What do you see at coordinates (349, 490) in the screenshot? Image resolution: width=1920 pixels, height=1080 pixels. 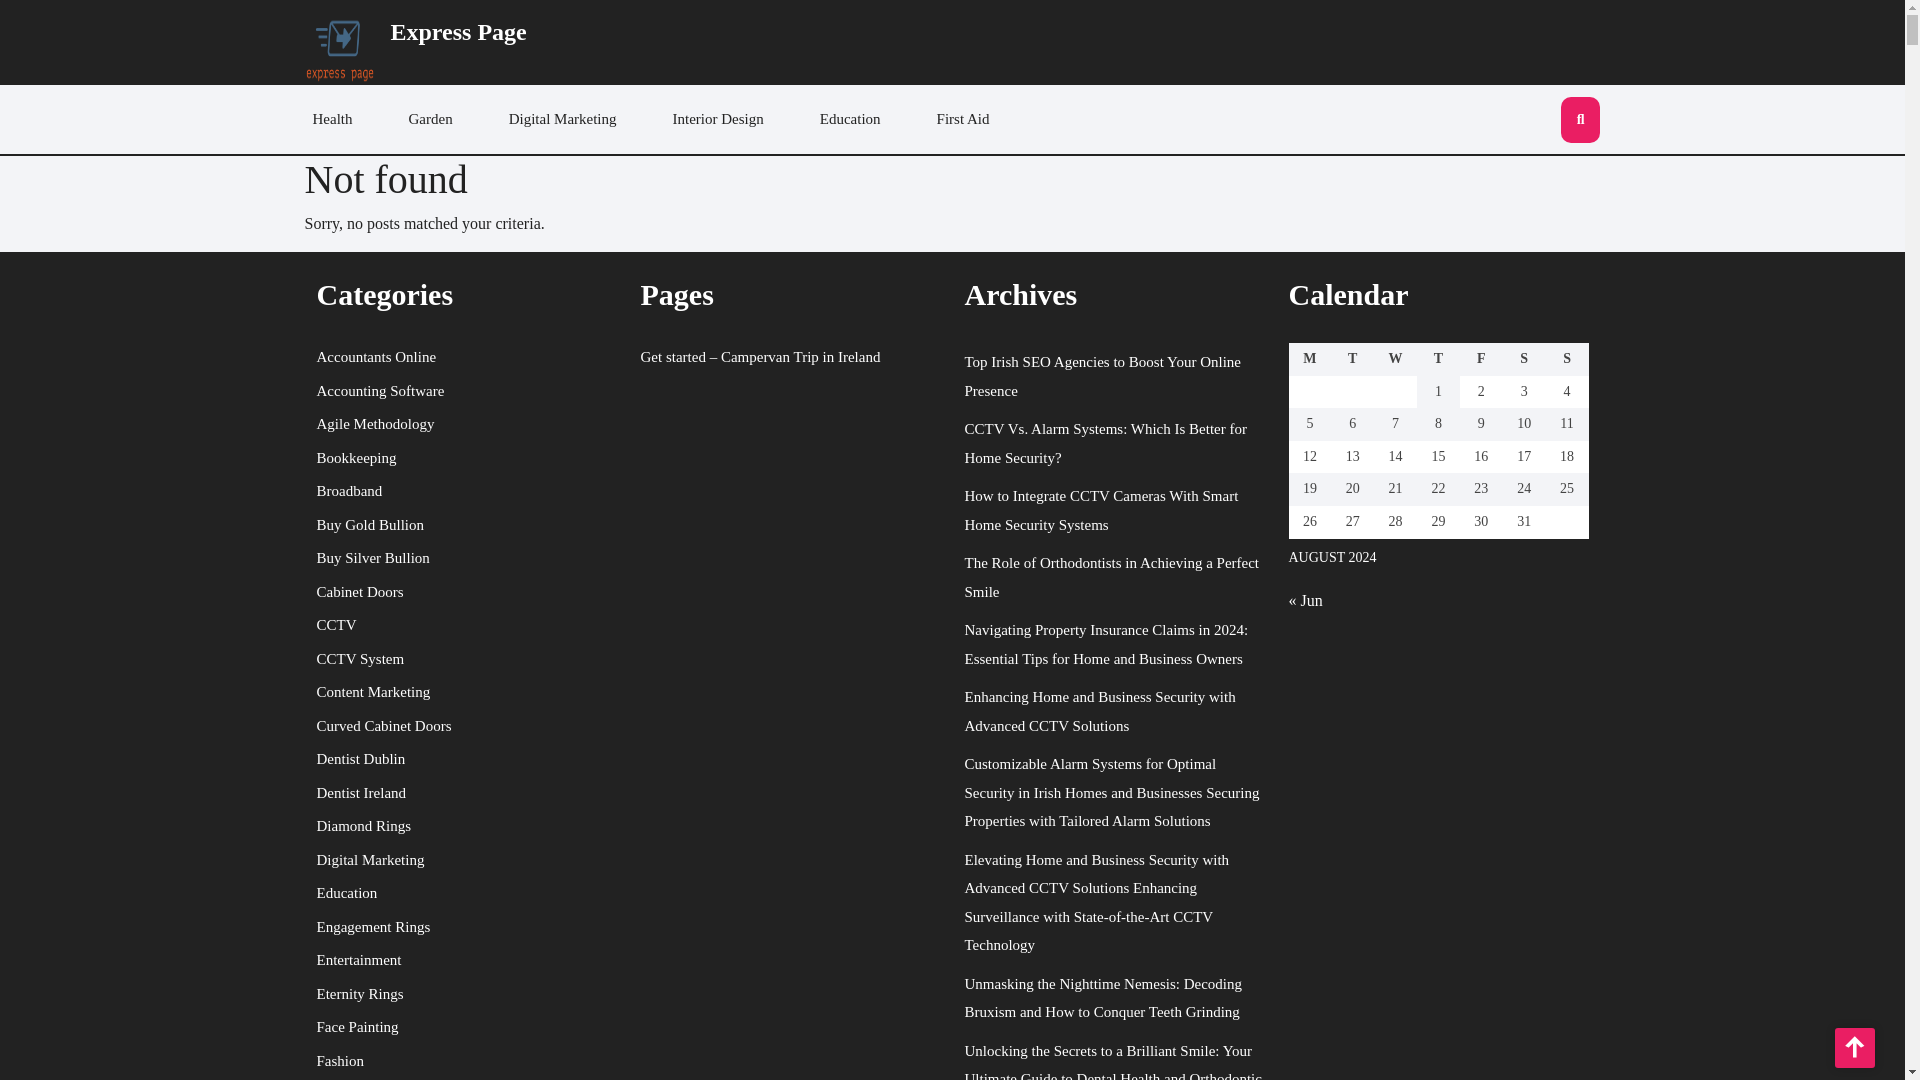 I see `Broadband` at bounding box center [349, 490].